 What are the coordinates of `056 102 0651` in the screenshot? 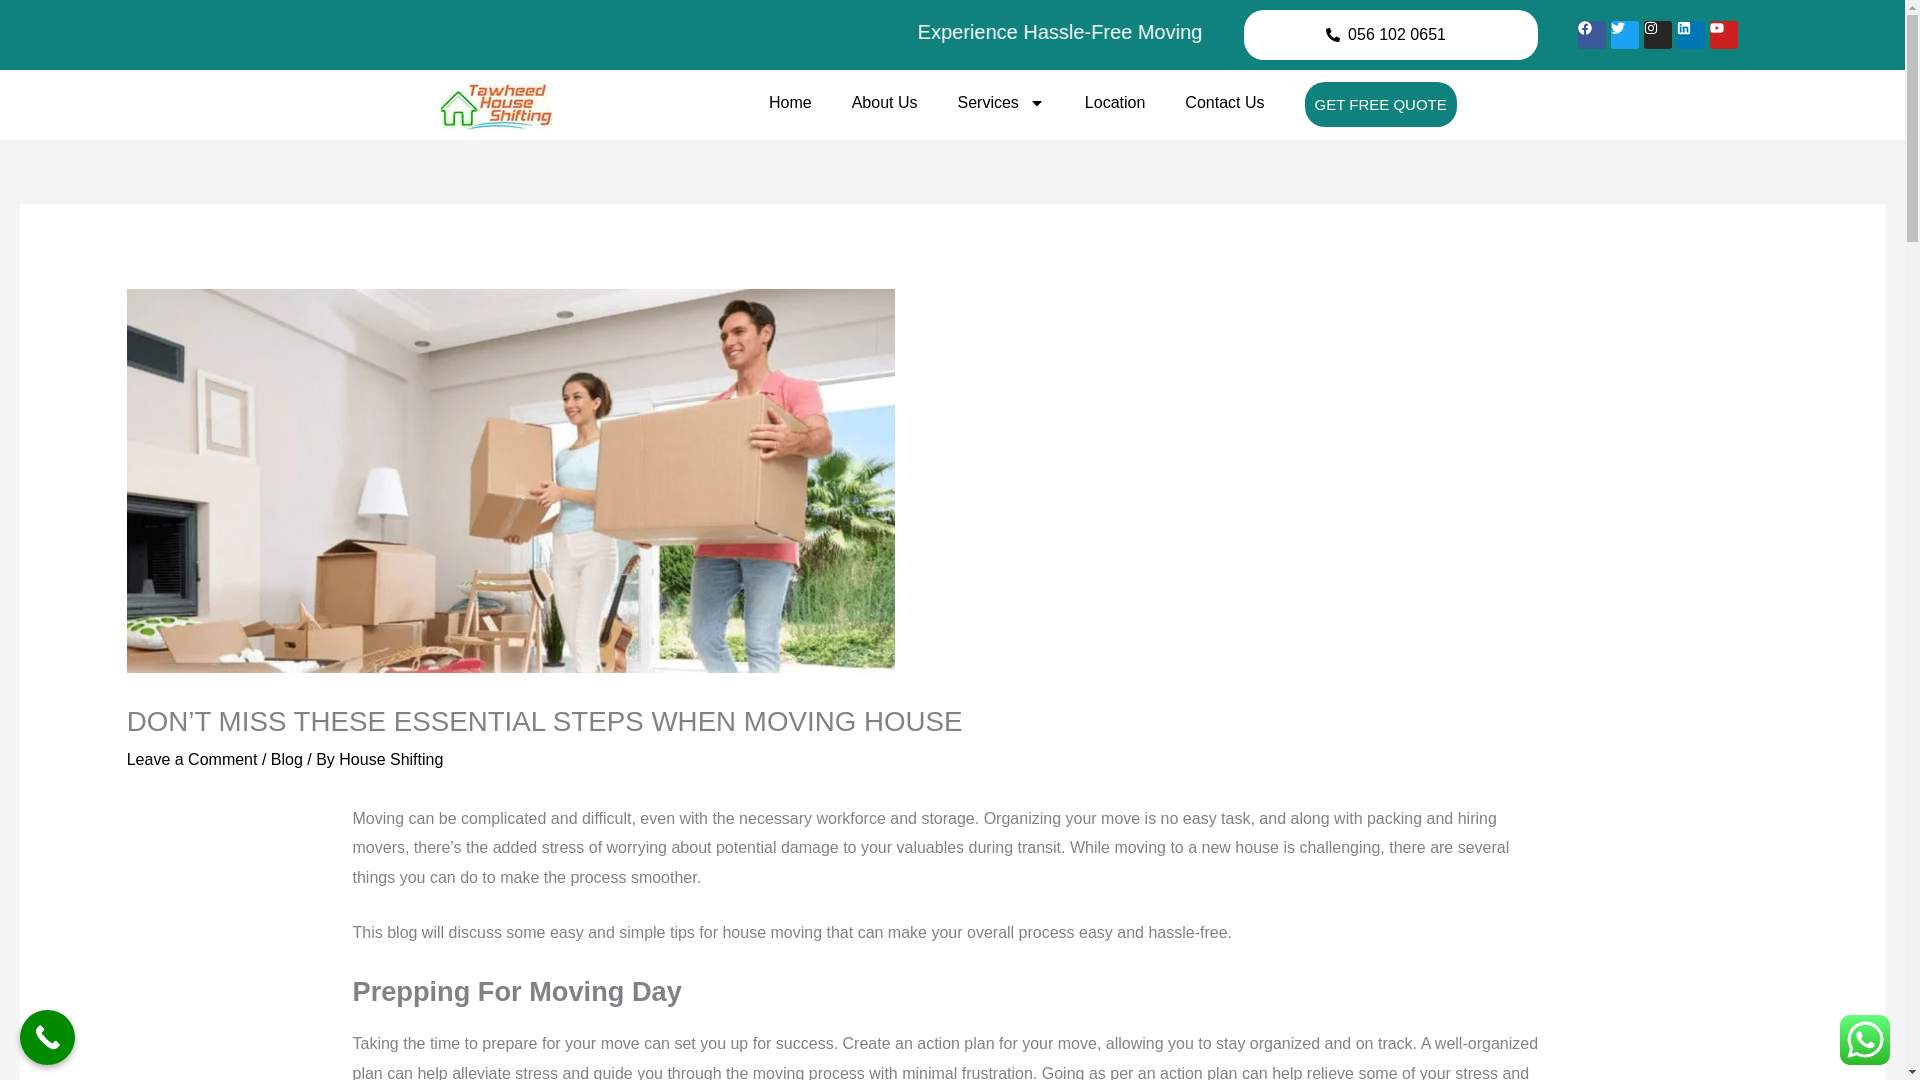 It's located at (1396, 34).